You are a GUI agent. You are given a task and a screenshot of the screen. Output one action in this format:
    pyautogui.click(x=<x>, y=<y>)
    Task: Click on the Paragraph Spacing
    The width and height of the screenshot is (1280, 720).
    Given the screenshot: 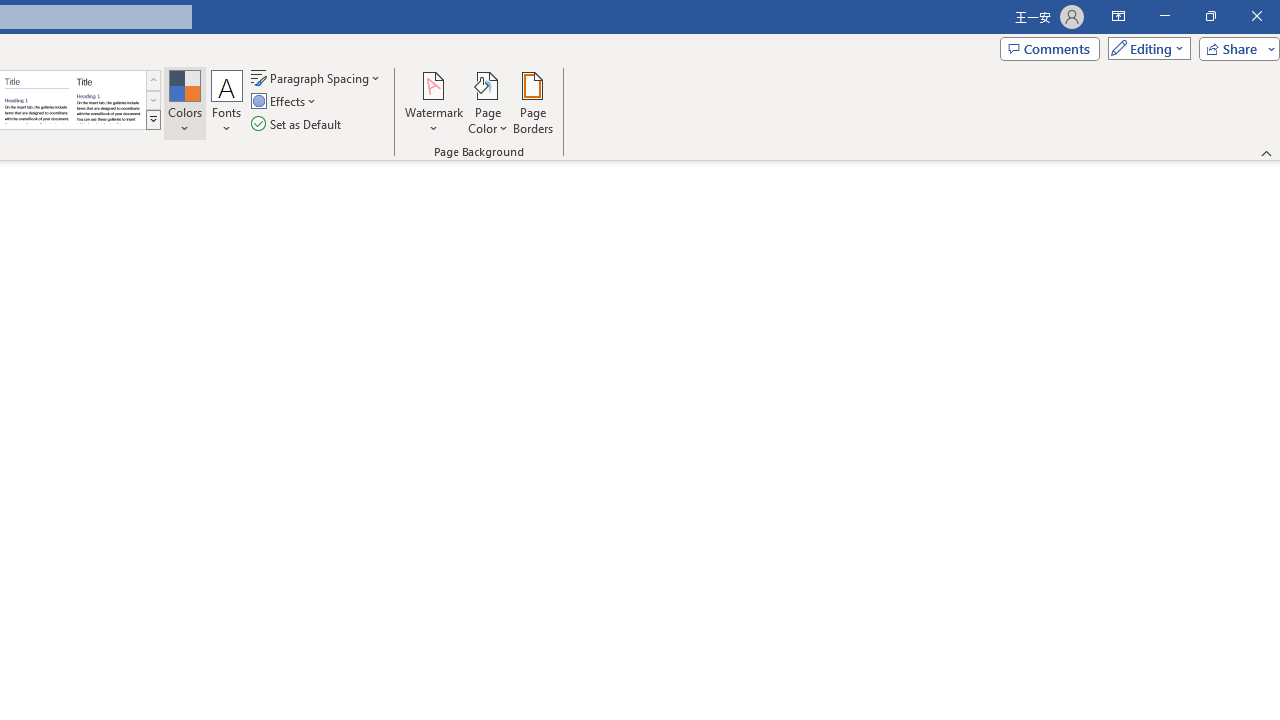 What is the action you would take?
    pyautogui.click(x=317, y=78)
    